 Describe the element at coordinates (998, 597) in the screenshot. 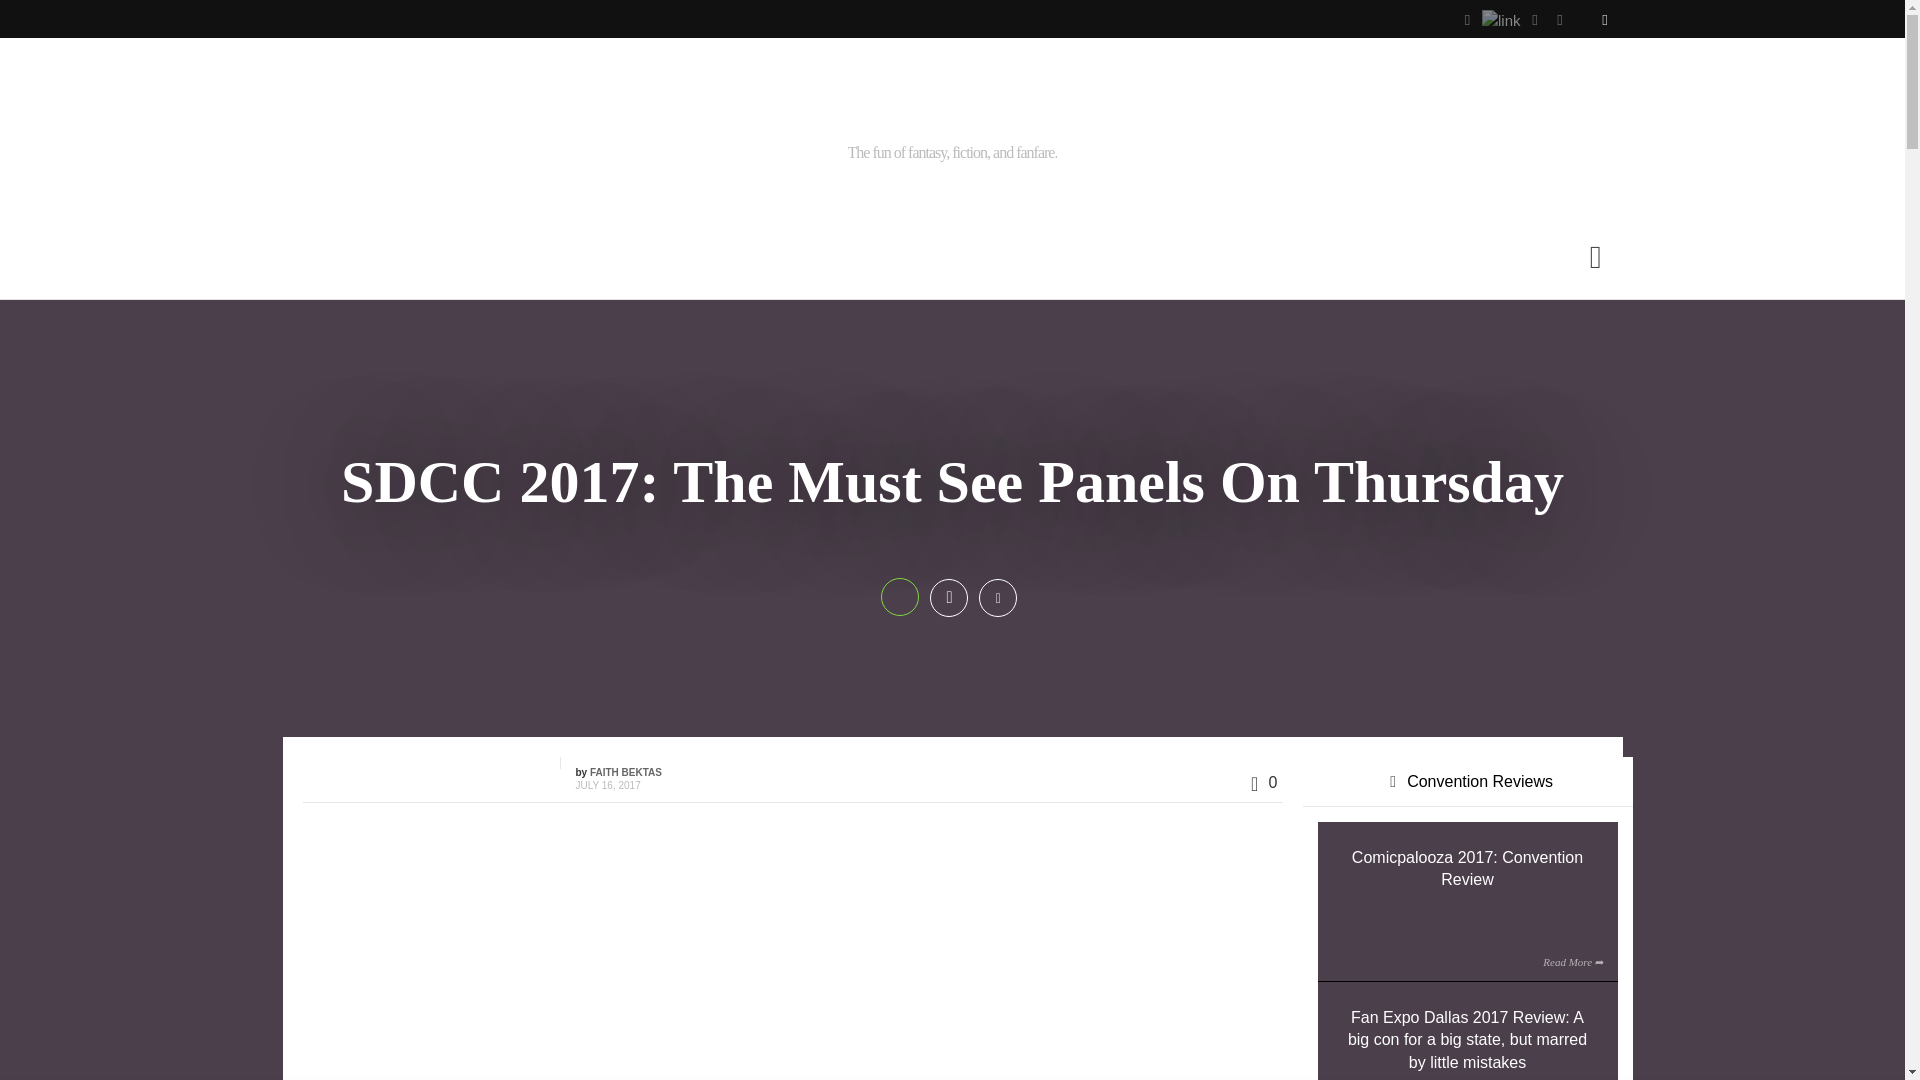

I see `Compare this` at that location.